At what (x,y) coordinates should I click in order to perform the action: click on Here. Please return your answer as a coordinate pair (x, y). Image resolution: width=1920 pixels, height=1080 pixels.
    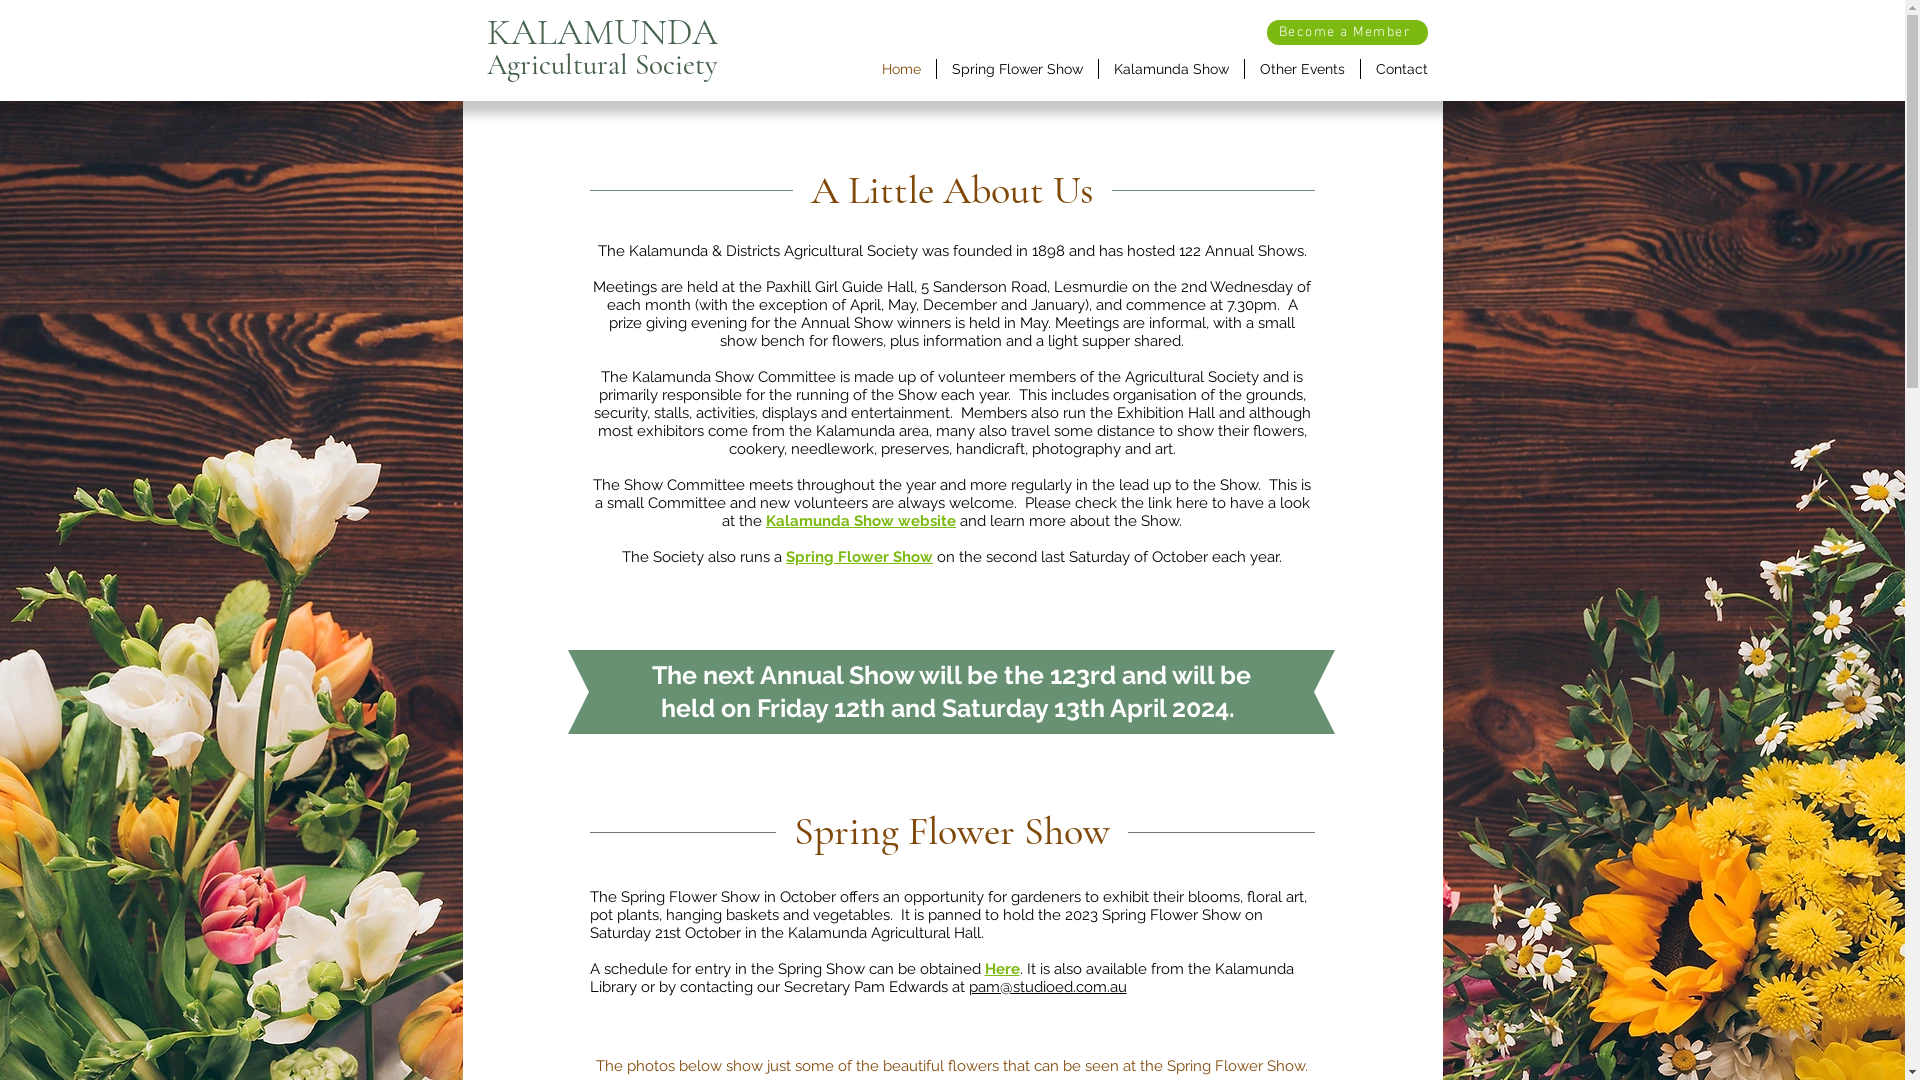
    Looking at the image, I should click on (1001, 969).